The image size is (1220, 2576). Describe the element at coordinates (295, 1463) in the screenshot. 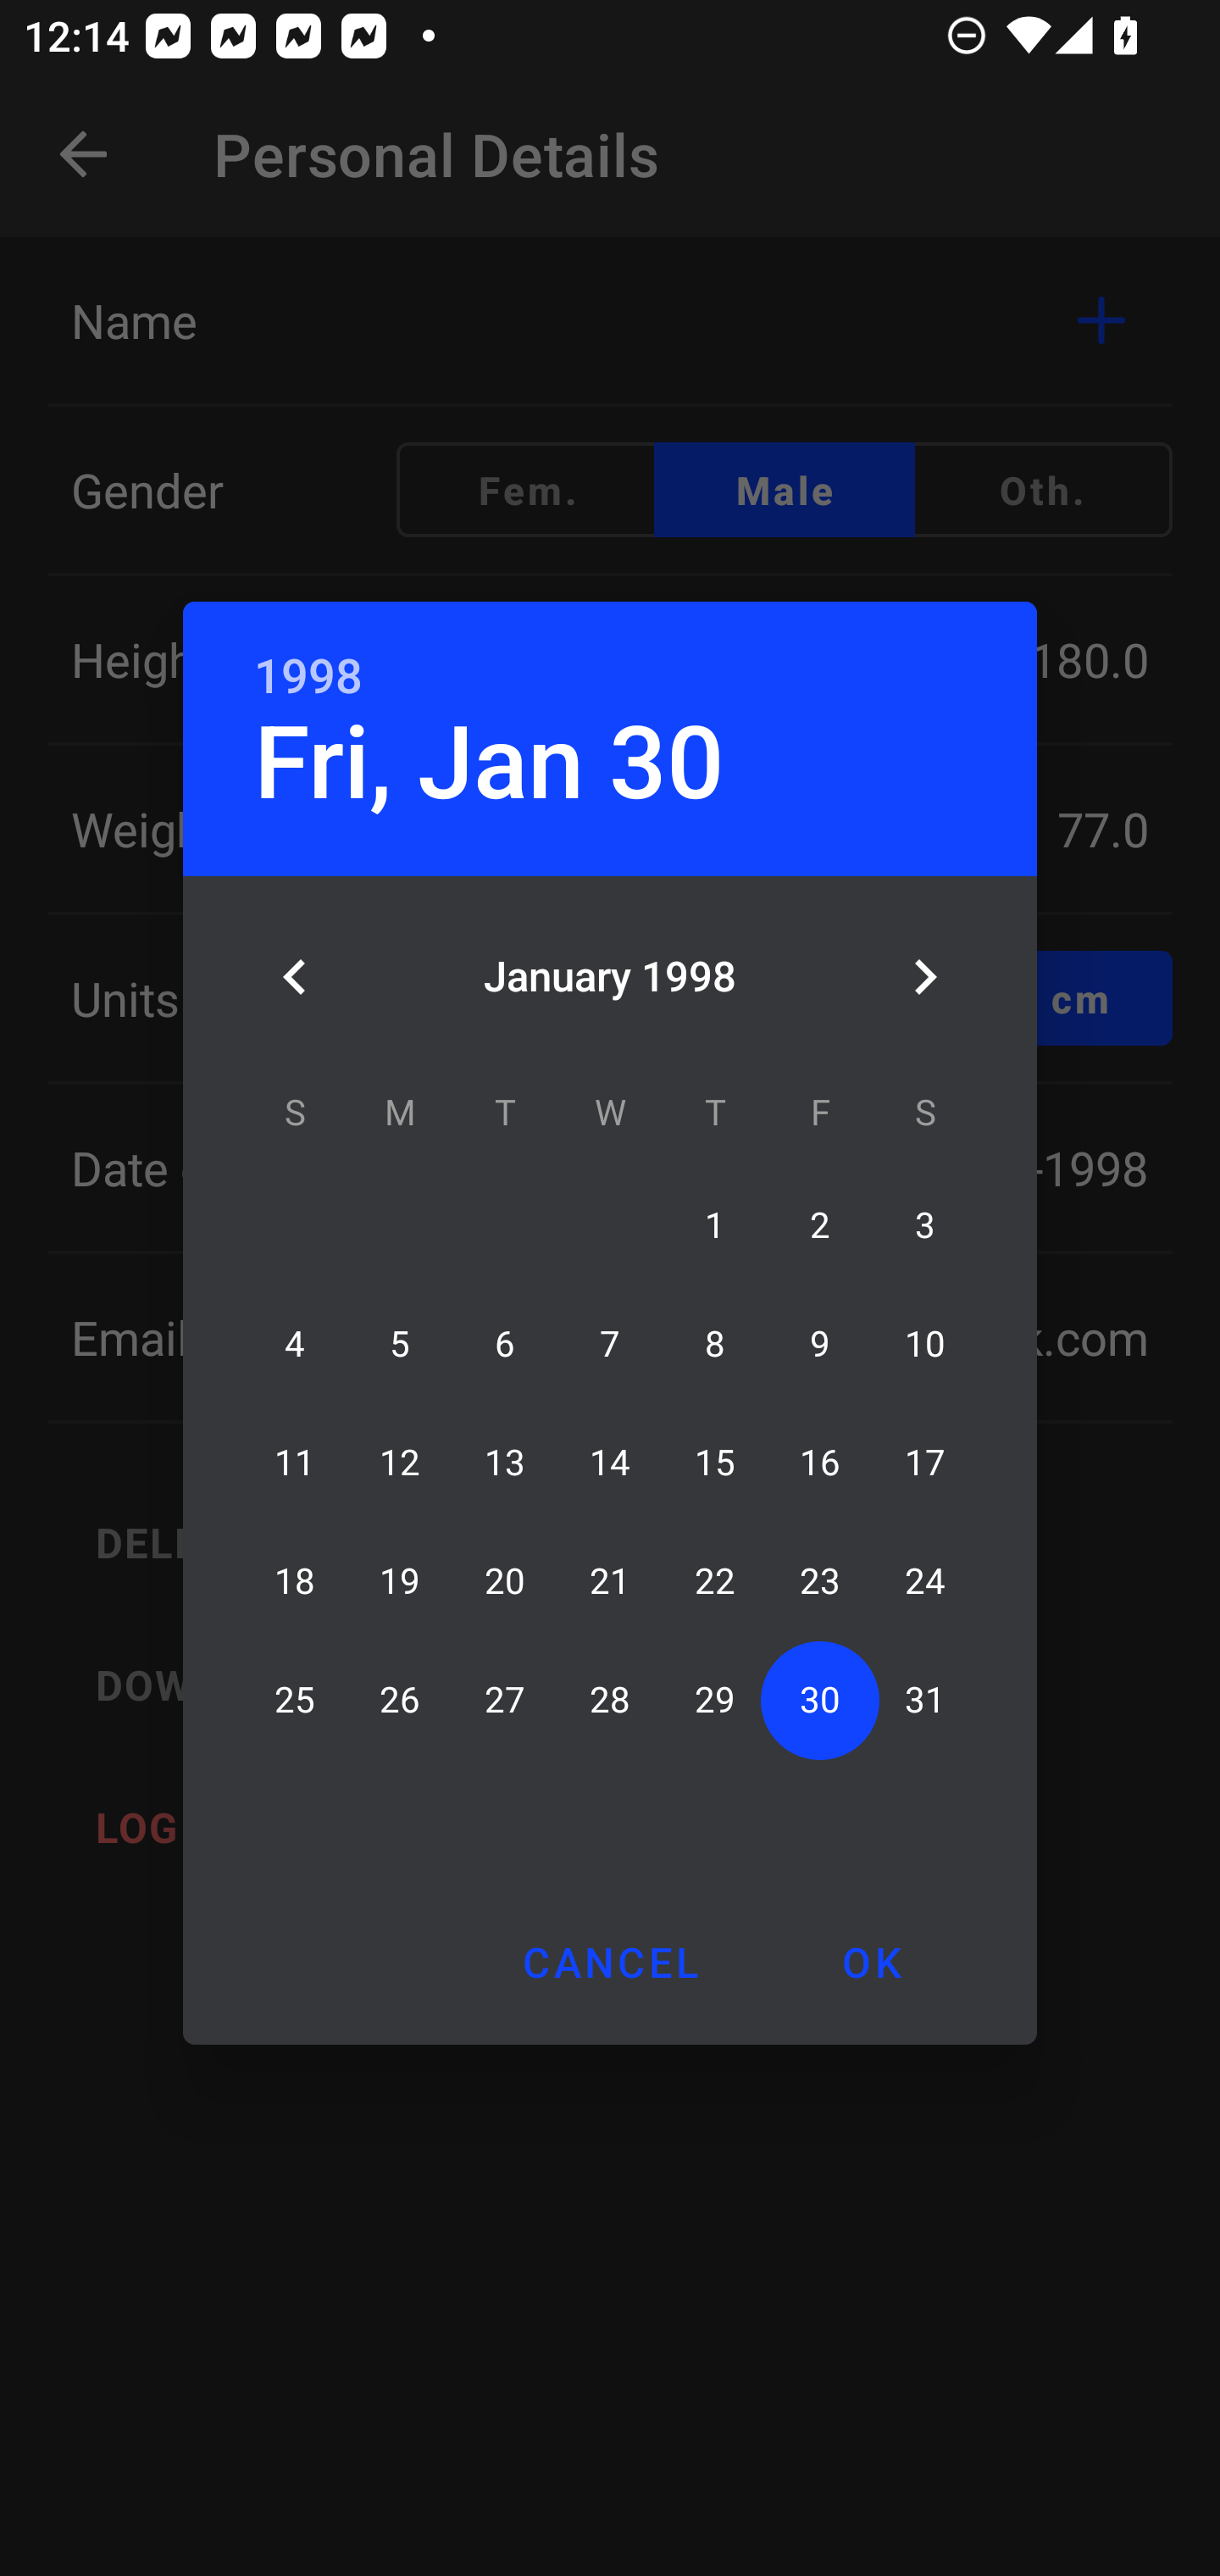

I see `11 11 January 1998` at that location.